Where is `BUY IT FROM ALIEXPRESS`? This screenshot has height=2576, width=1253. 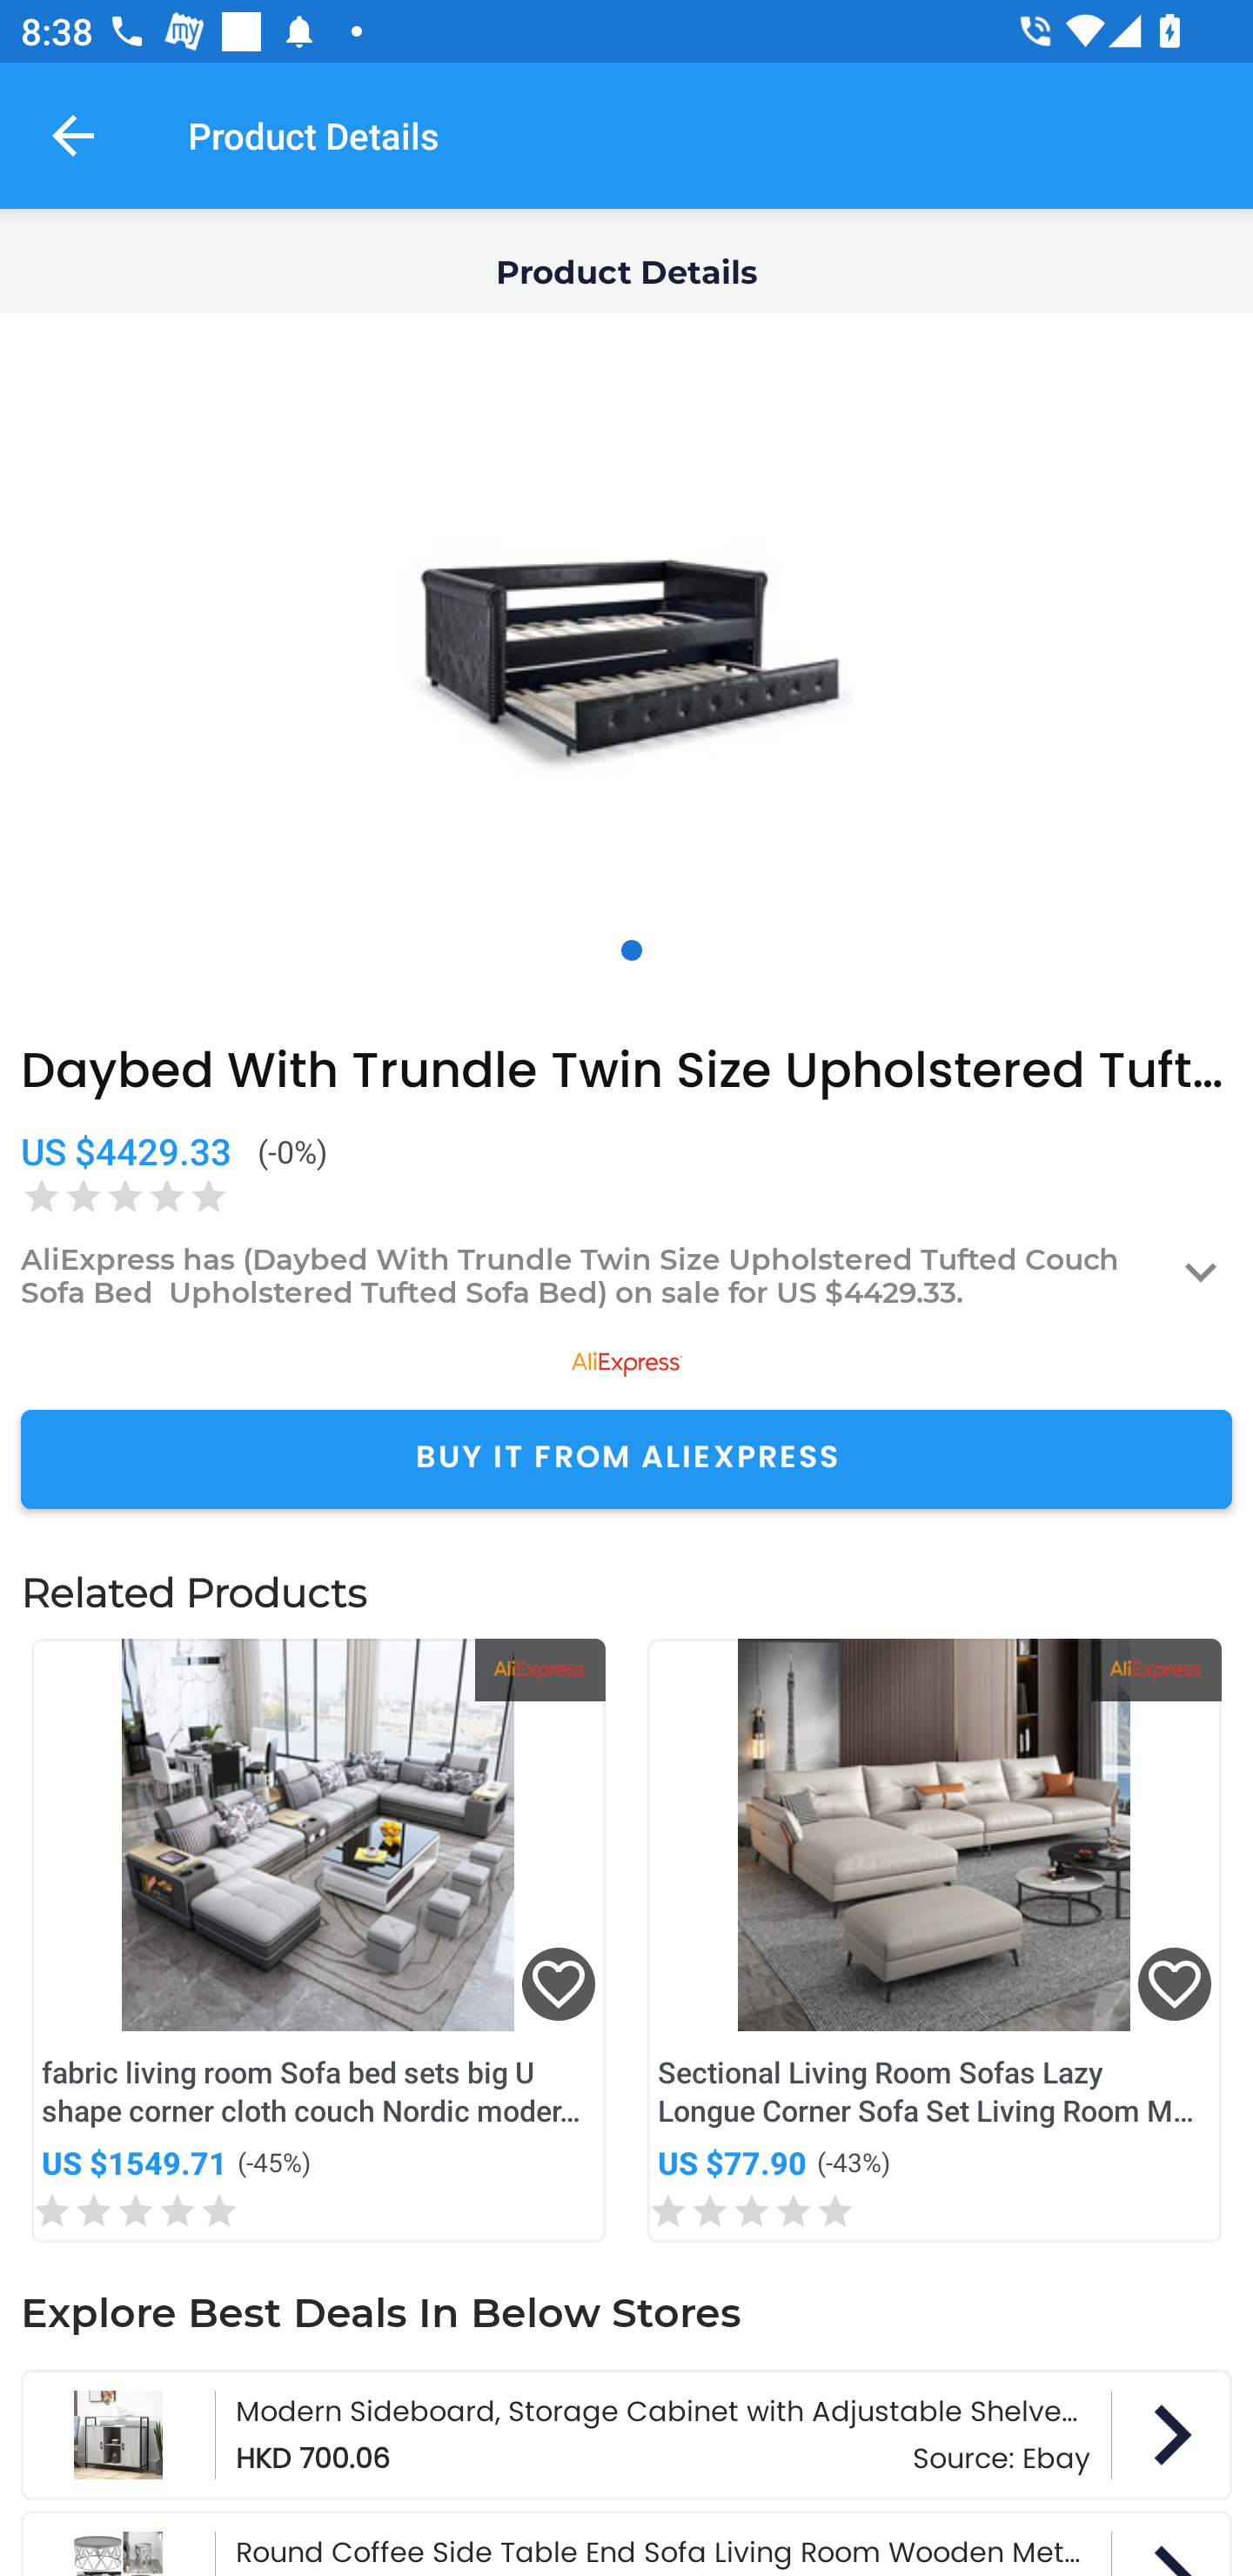
BUY IT FROM ALIEXPRESS is located at coordinates (626, 1459).